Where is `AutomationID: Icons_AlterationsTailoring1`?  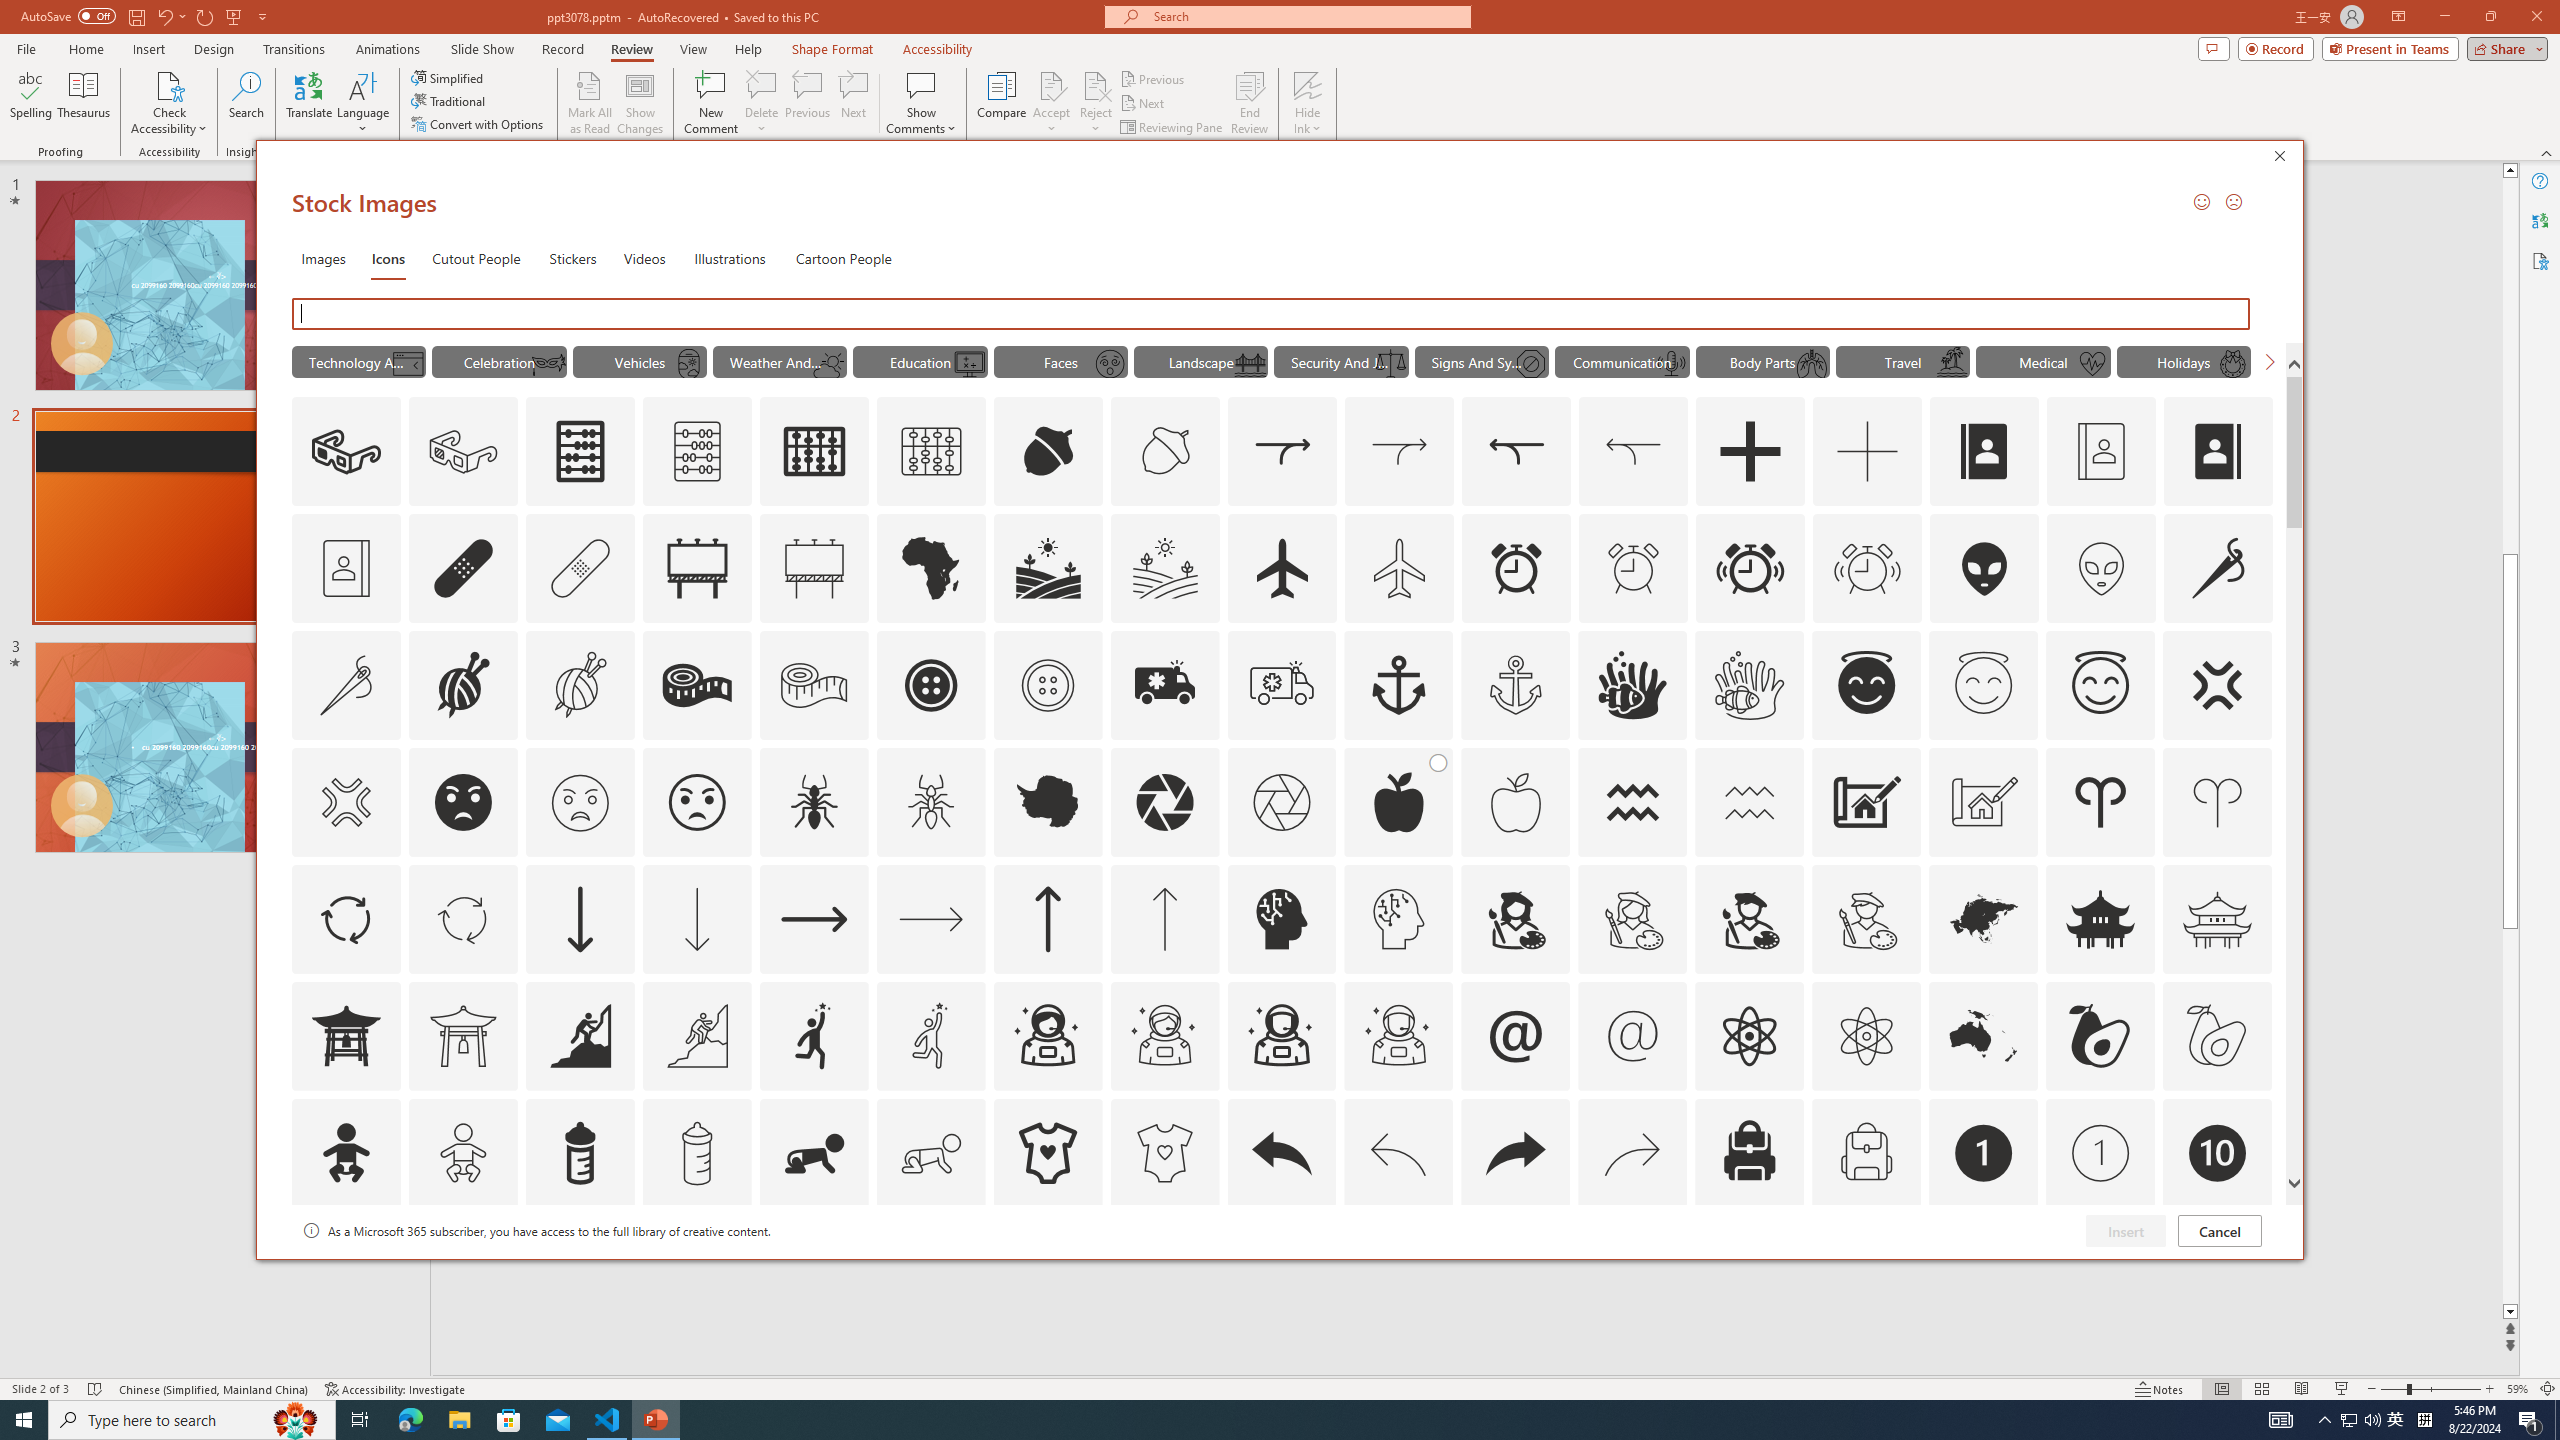
AutomationID: Icons_AlterationsTailoring1 is located at coordinates (463, 685).